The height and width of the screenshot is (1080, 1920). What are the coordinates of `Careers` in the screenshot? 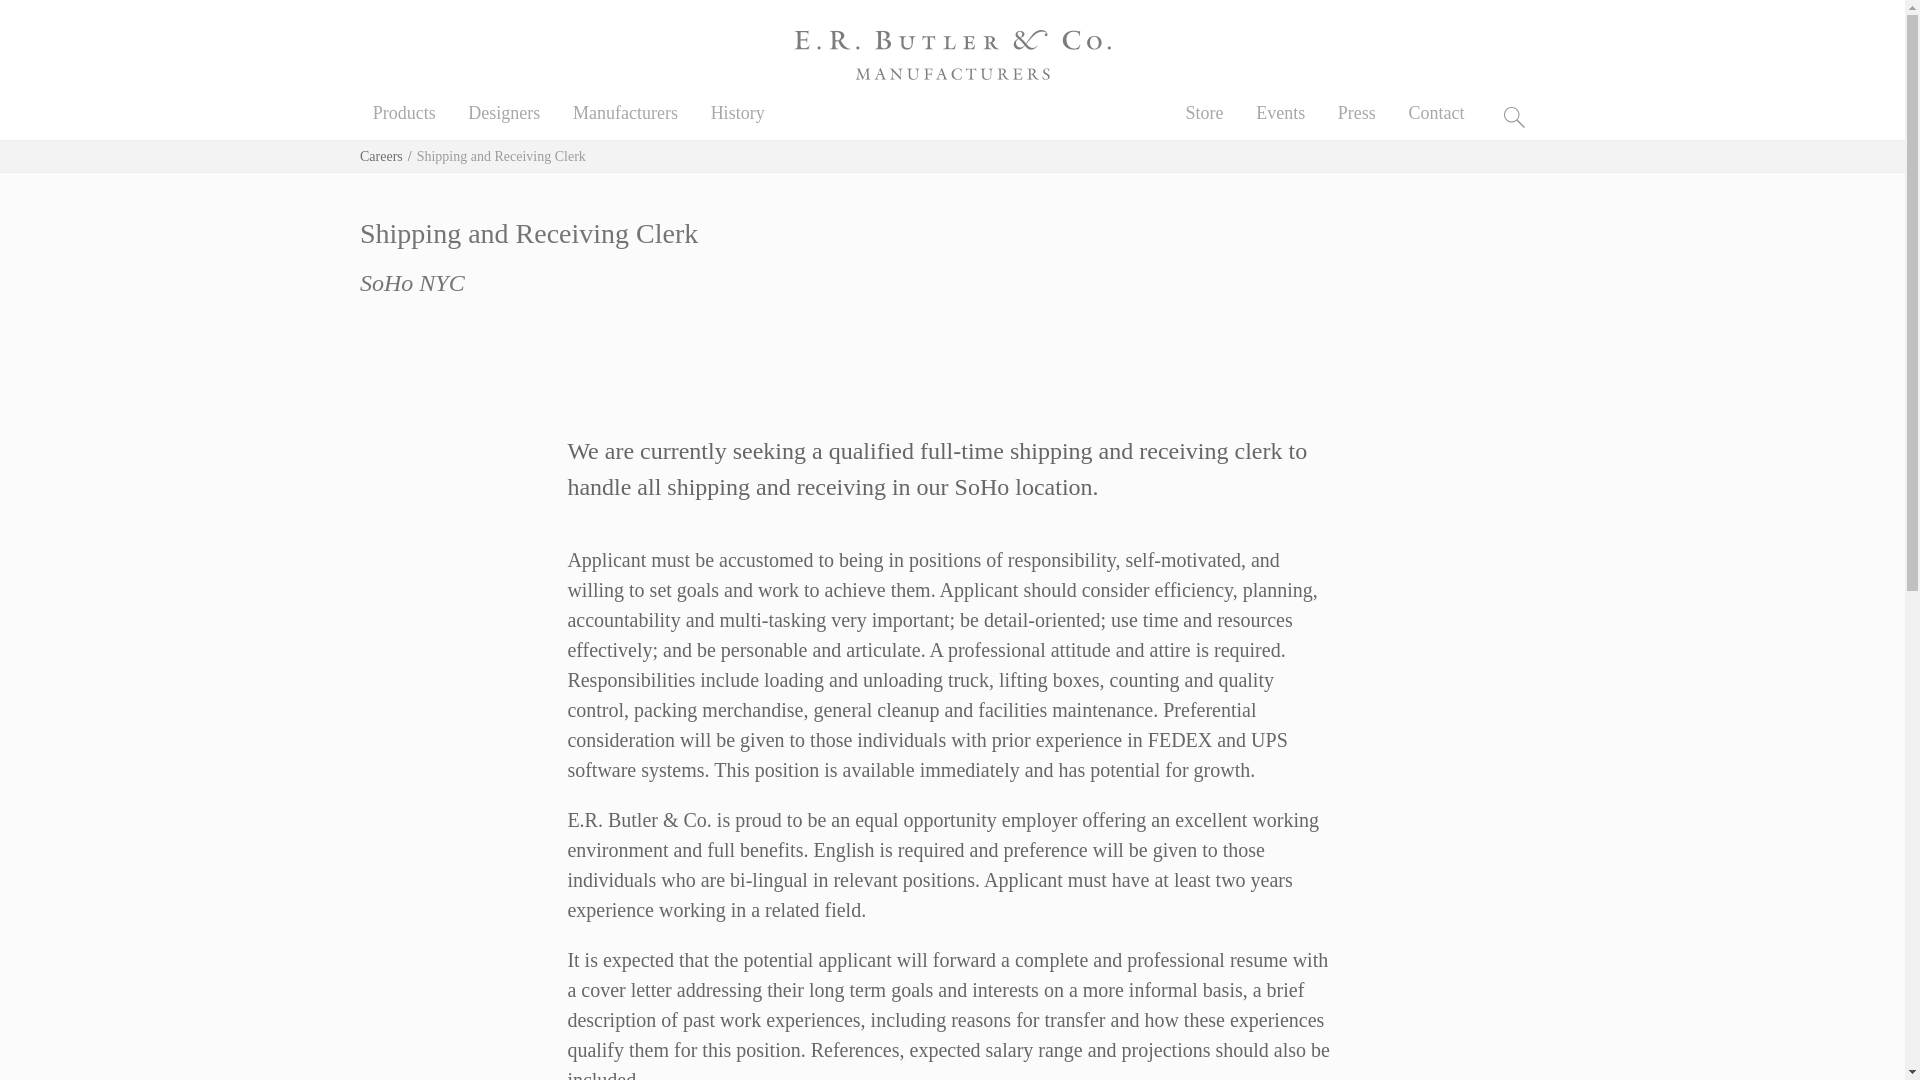 It's located at (382, 156).